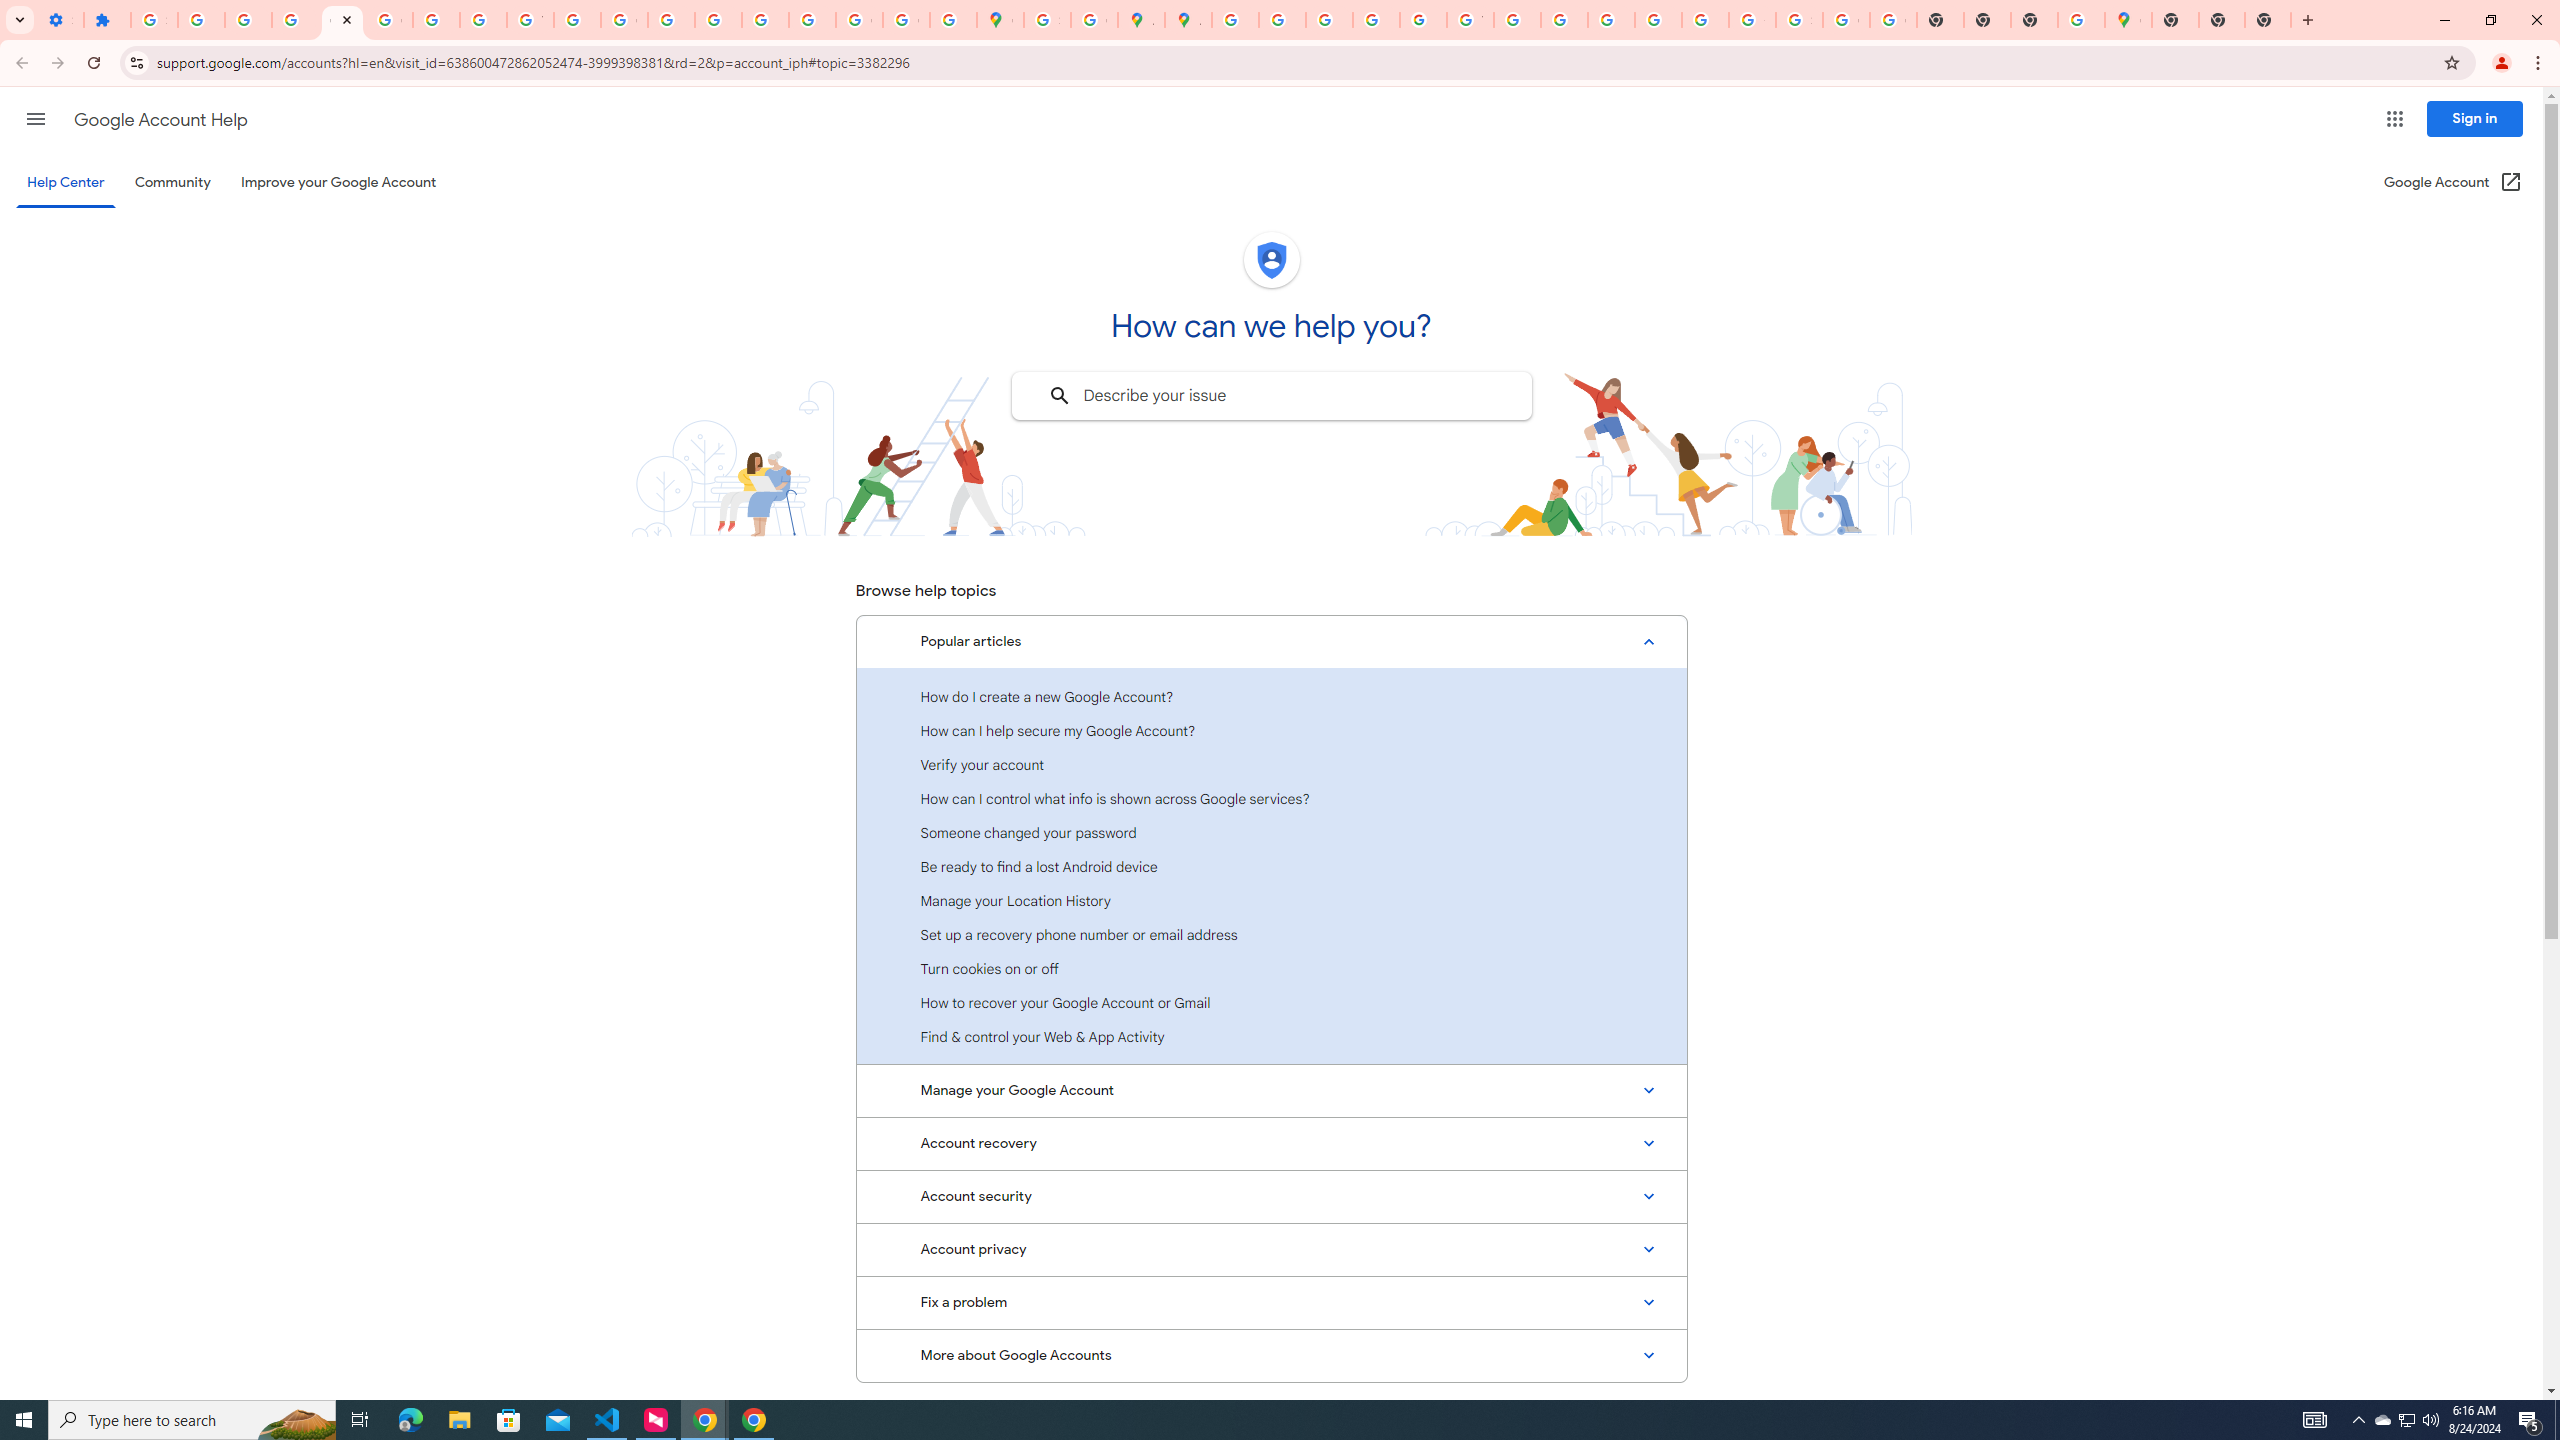 The width and height of the screenshot is (2560, 1440). I want to click on Find & control your Web & App Activity, so click(1271, 1036).